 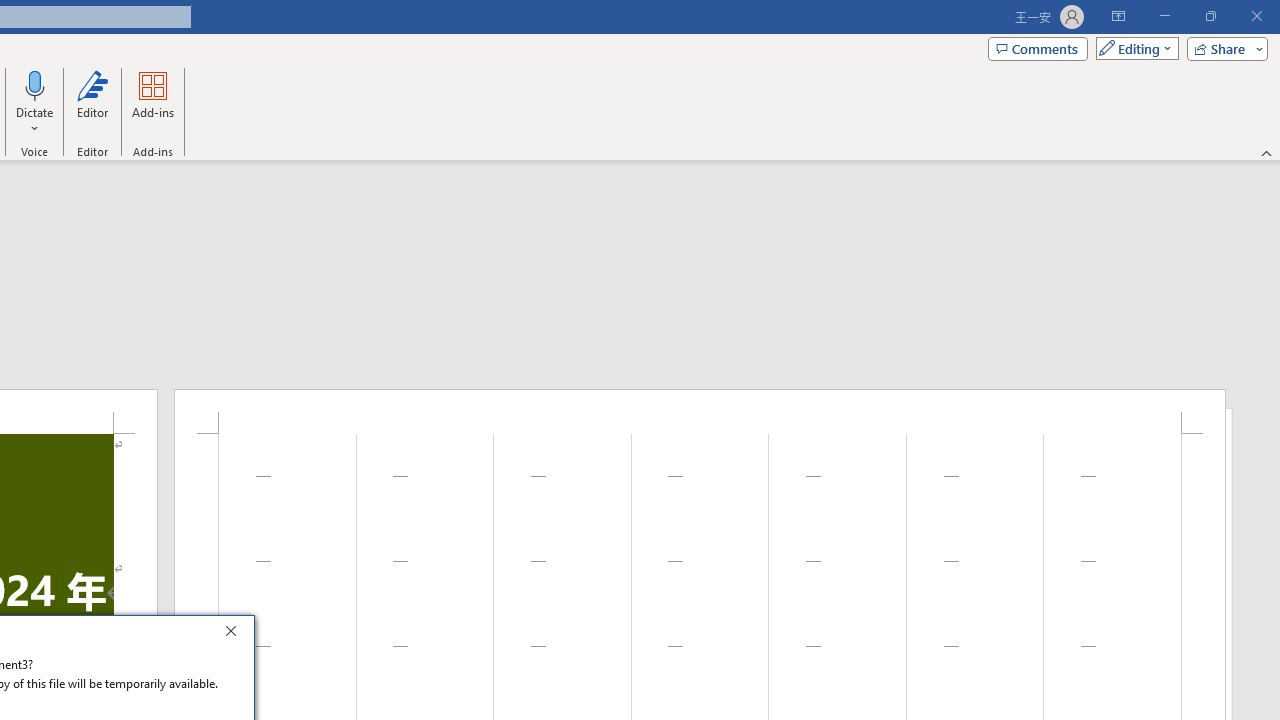 I want to click on Dictate, so click(x=35, y=84).